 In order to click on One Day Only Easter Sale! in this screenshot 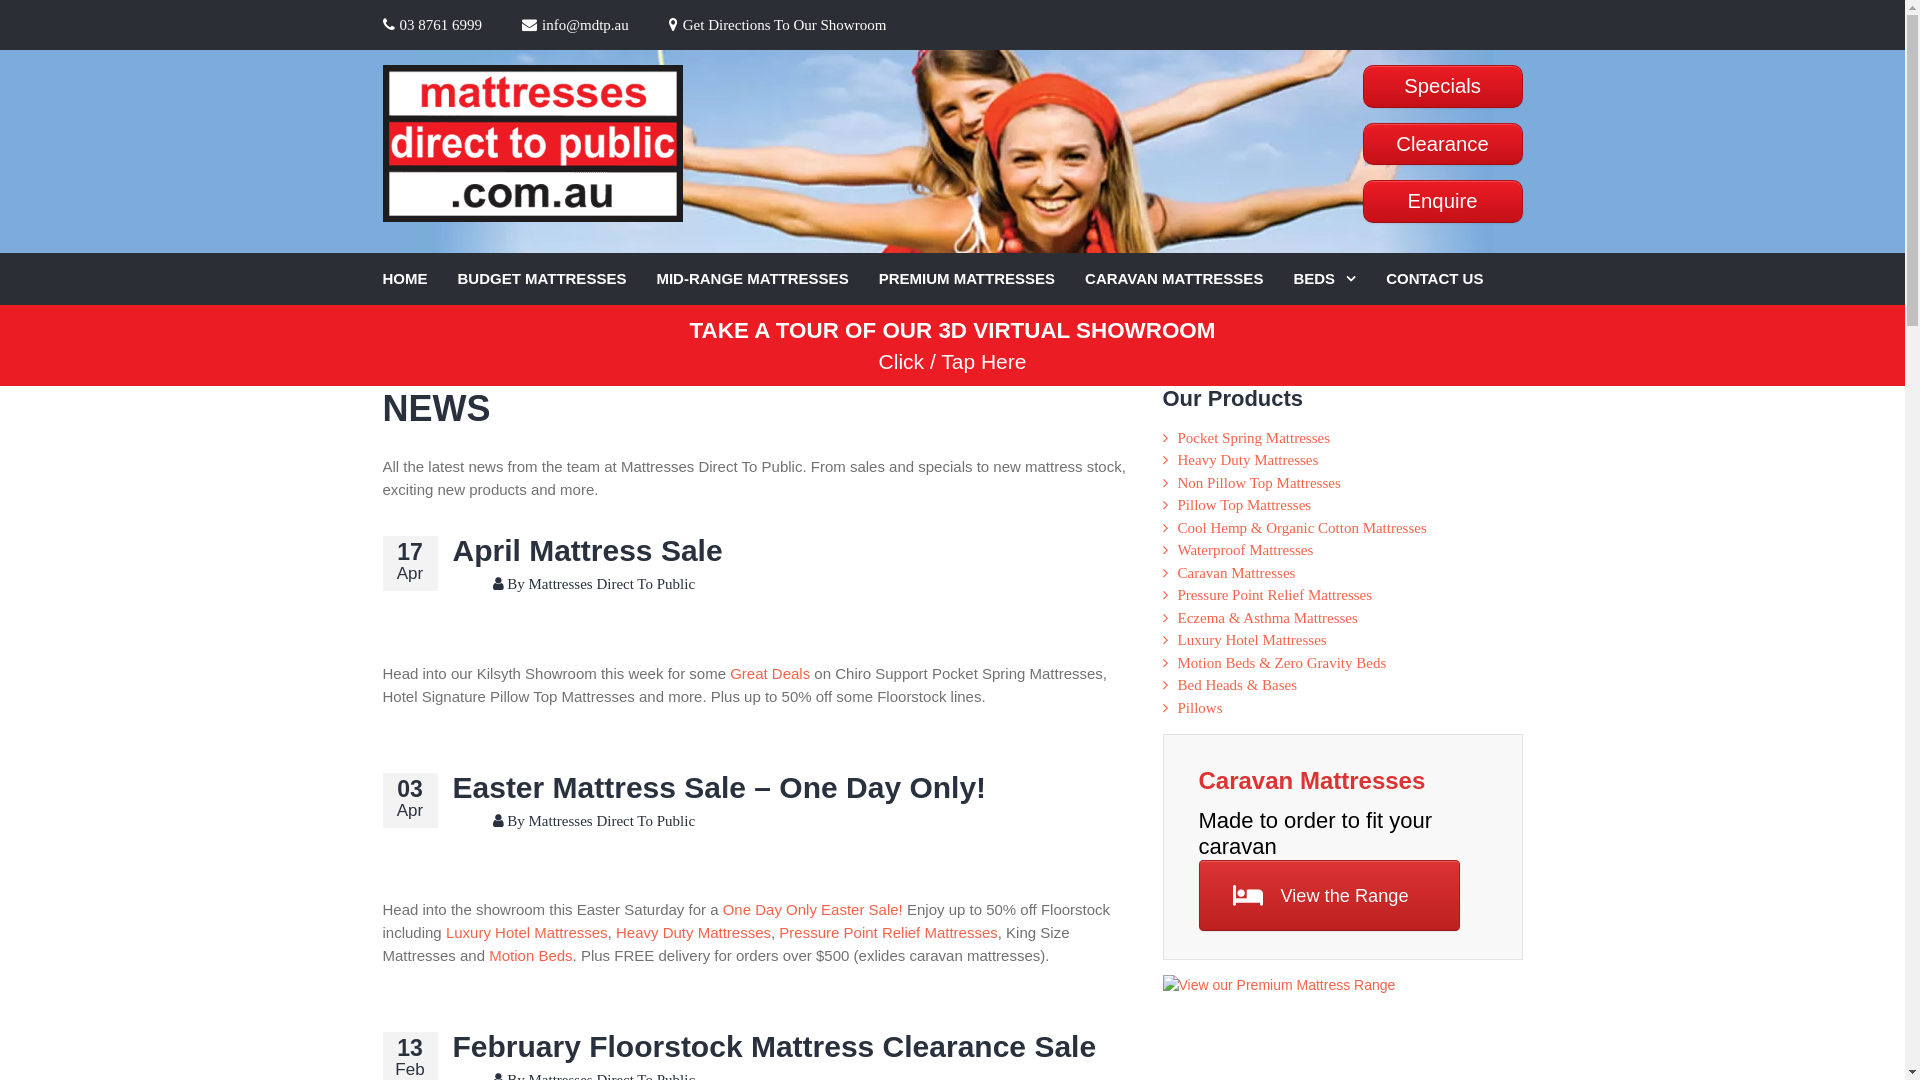, I will do `click(813, 910)`.